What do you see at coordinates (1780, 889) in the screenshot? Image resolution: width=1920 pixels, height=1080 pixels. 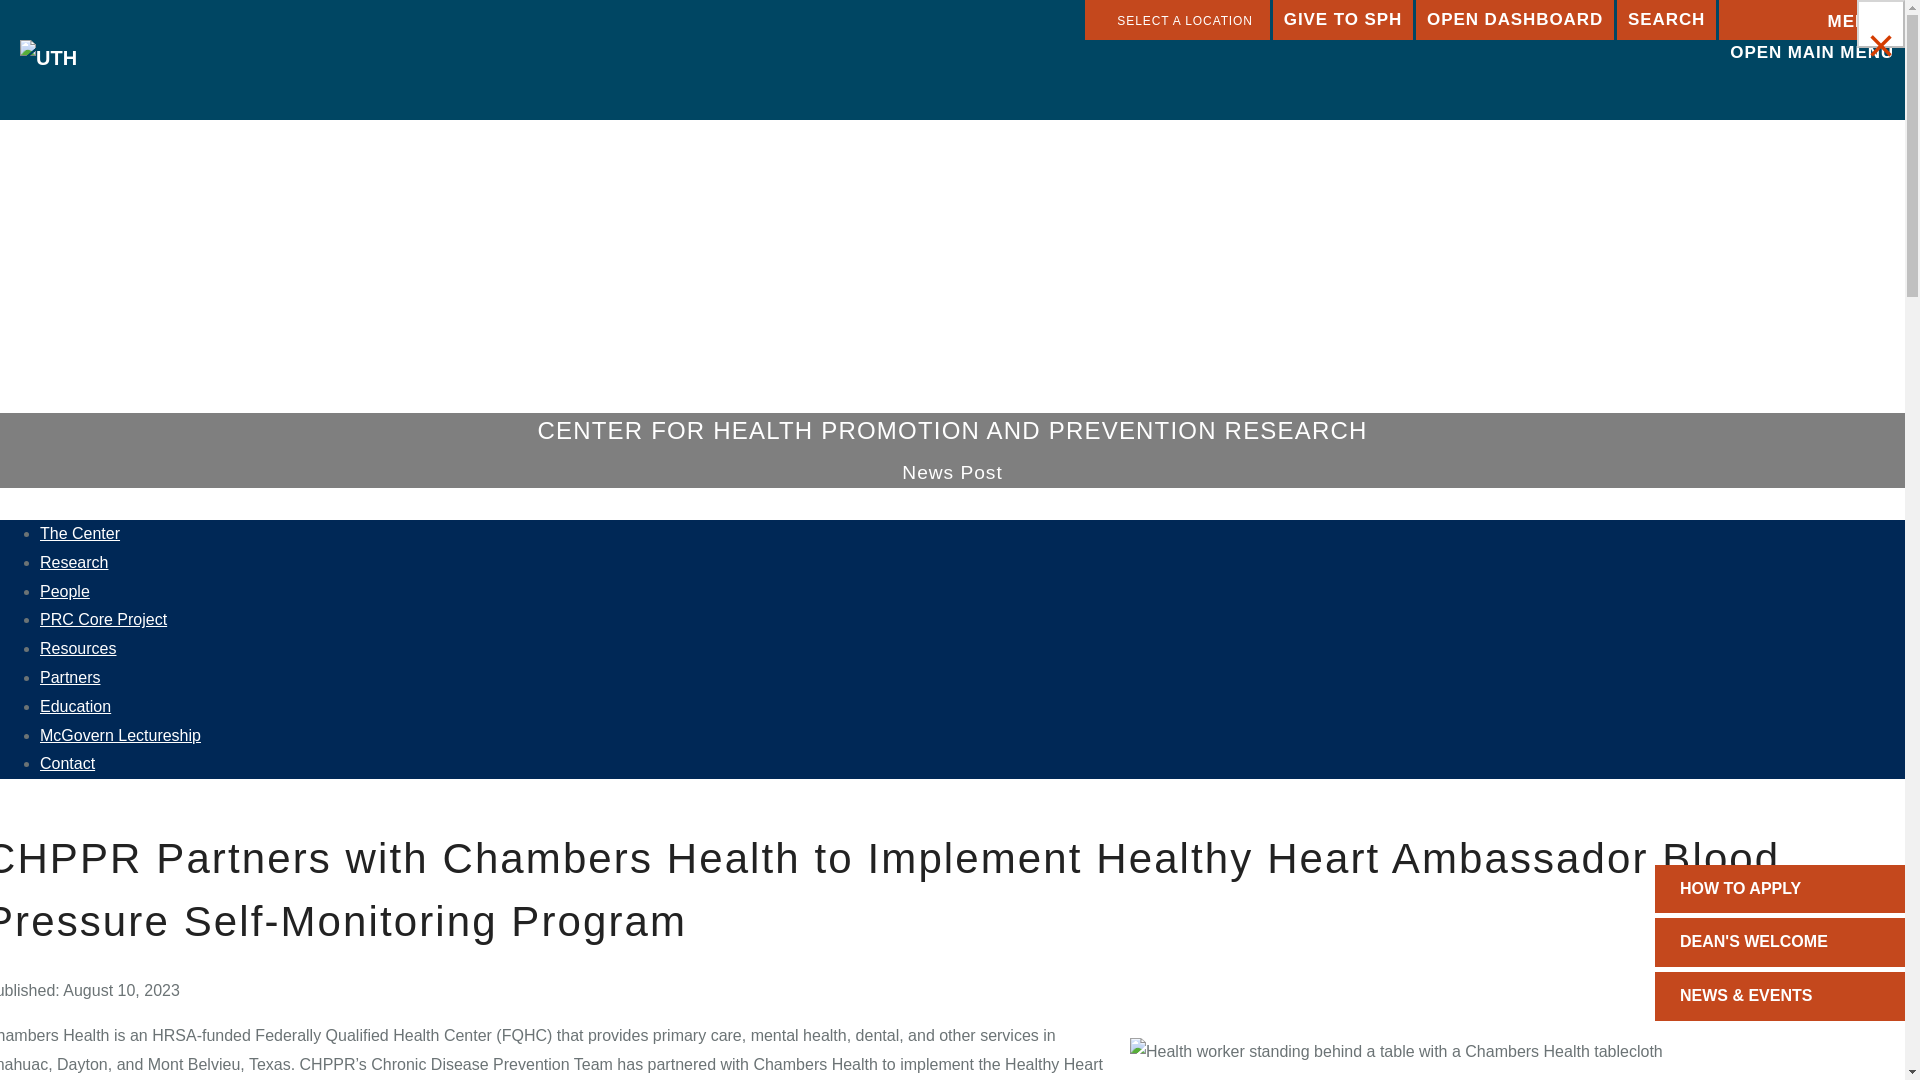 I see `HOW TO APPLY` at bounding box center [1780, 889].